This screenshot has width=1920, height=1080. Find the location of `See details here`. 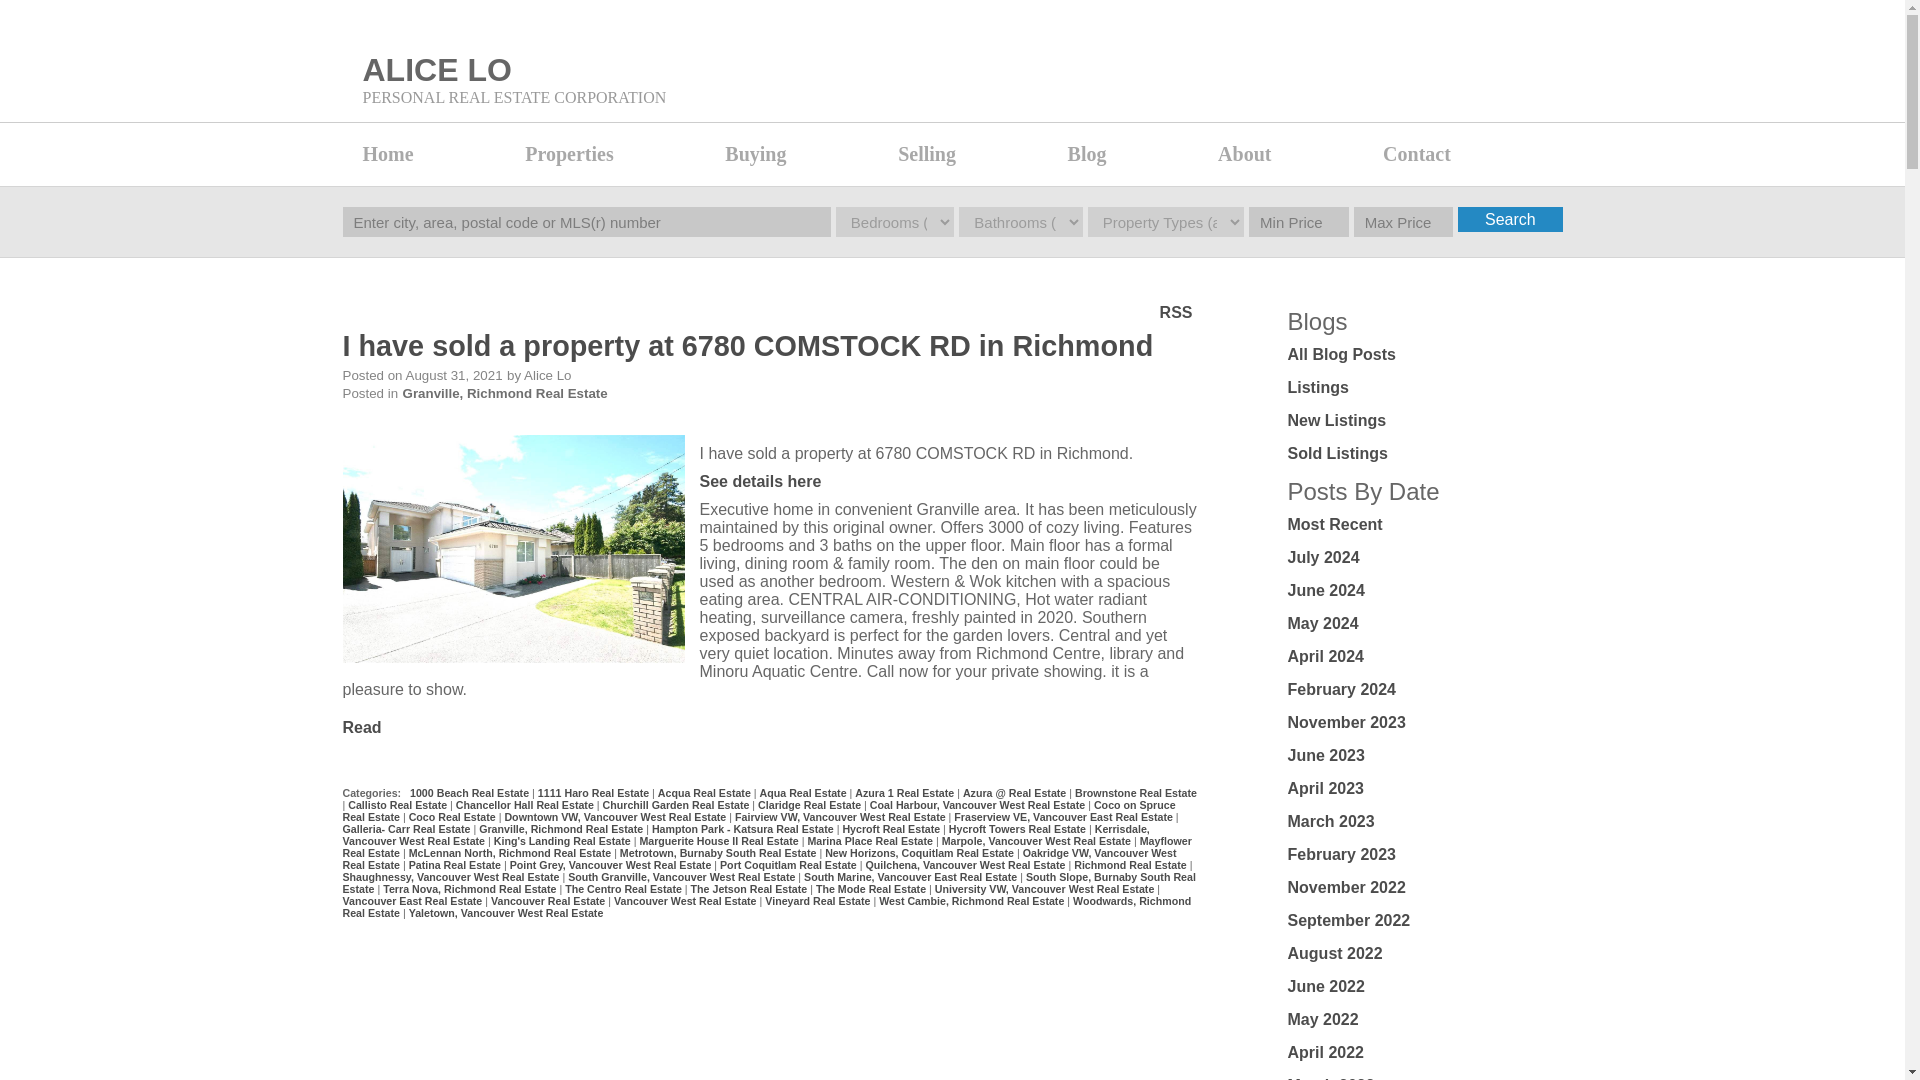

See details here is located at coordinates (760, 482).